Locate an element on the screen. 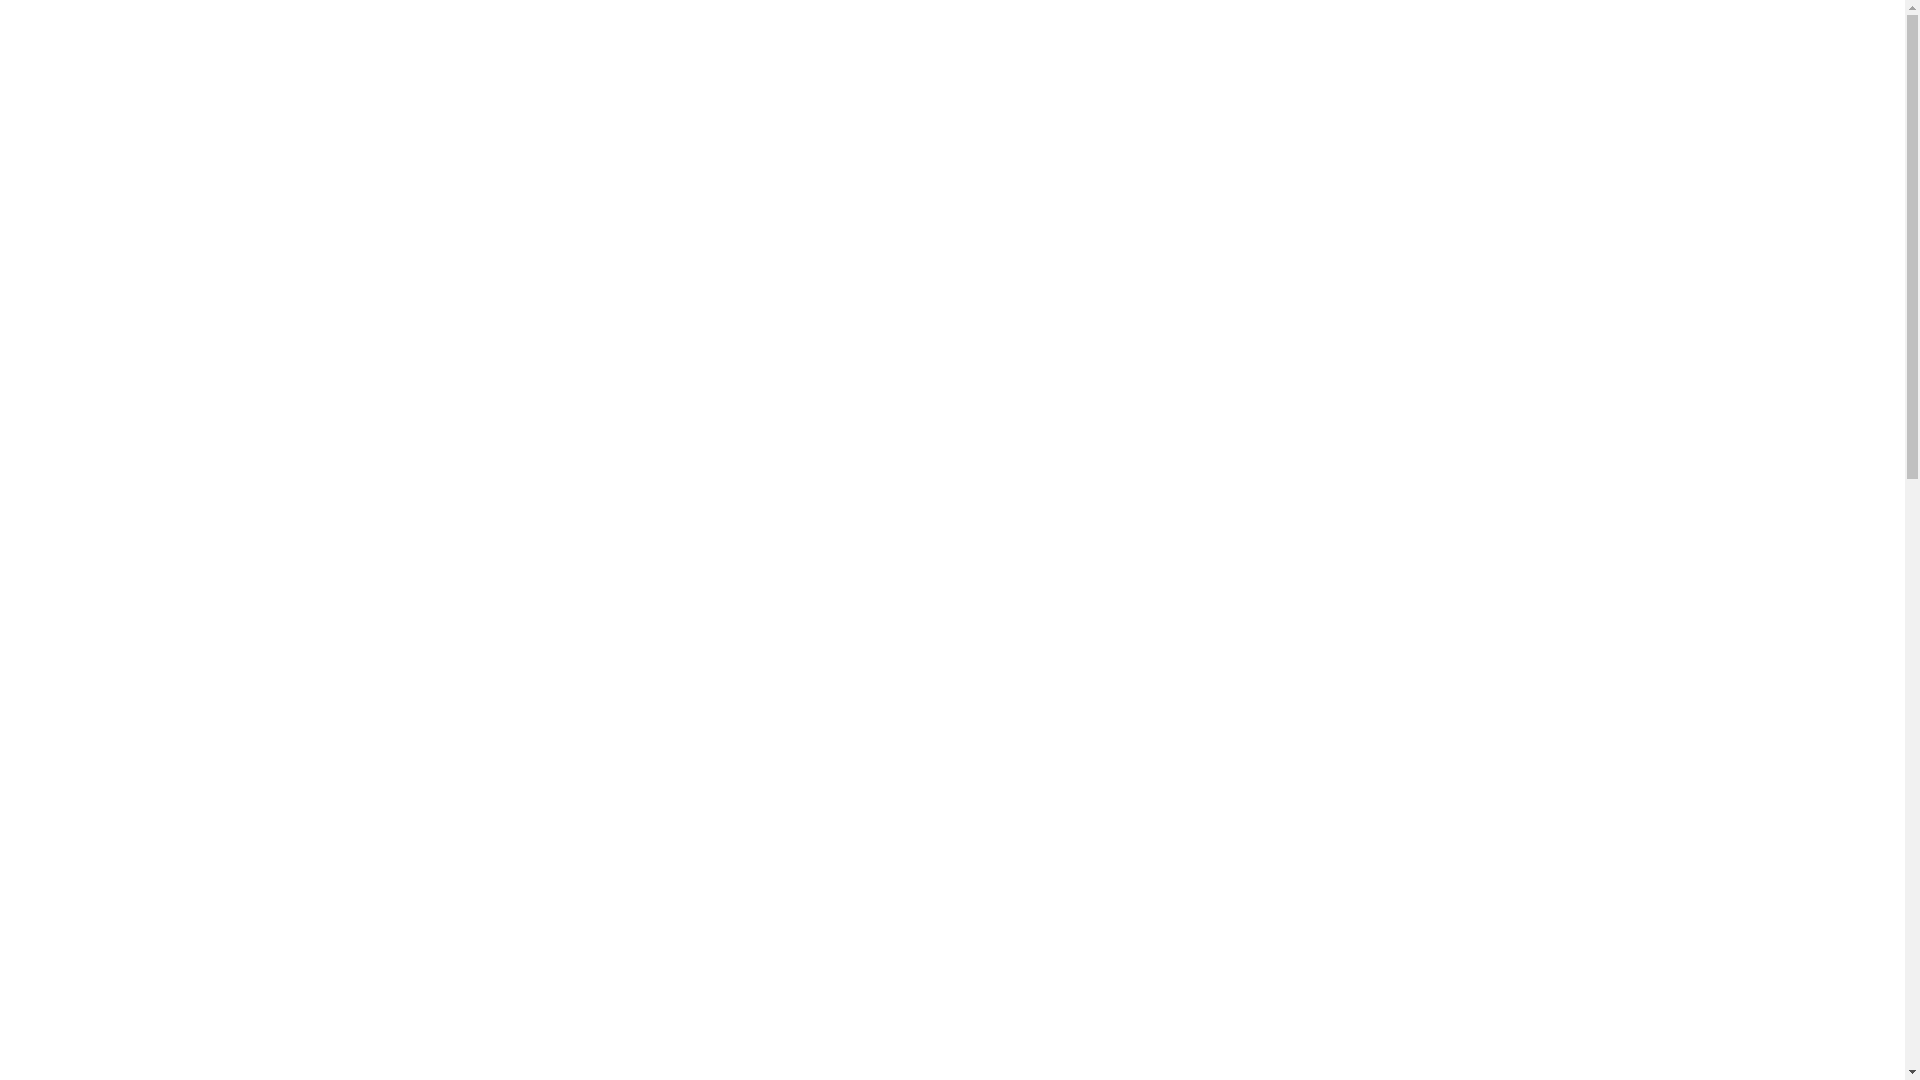 The height and width of the screenshot is (1080, 1920). 0 / $0.00 AUD is located at coordinates (1778, 44).